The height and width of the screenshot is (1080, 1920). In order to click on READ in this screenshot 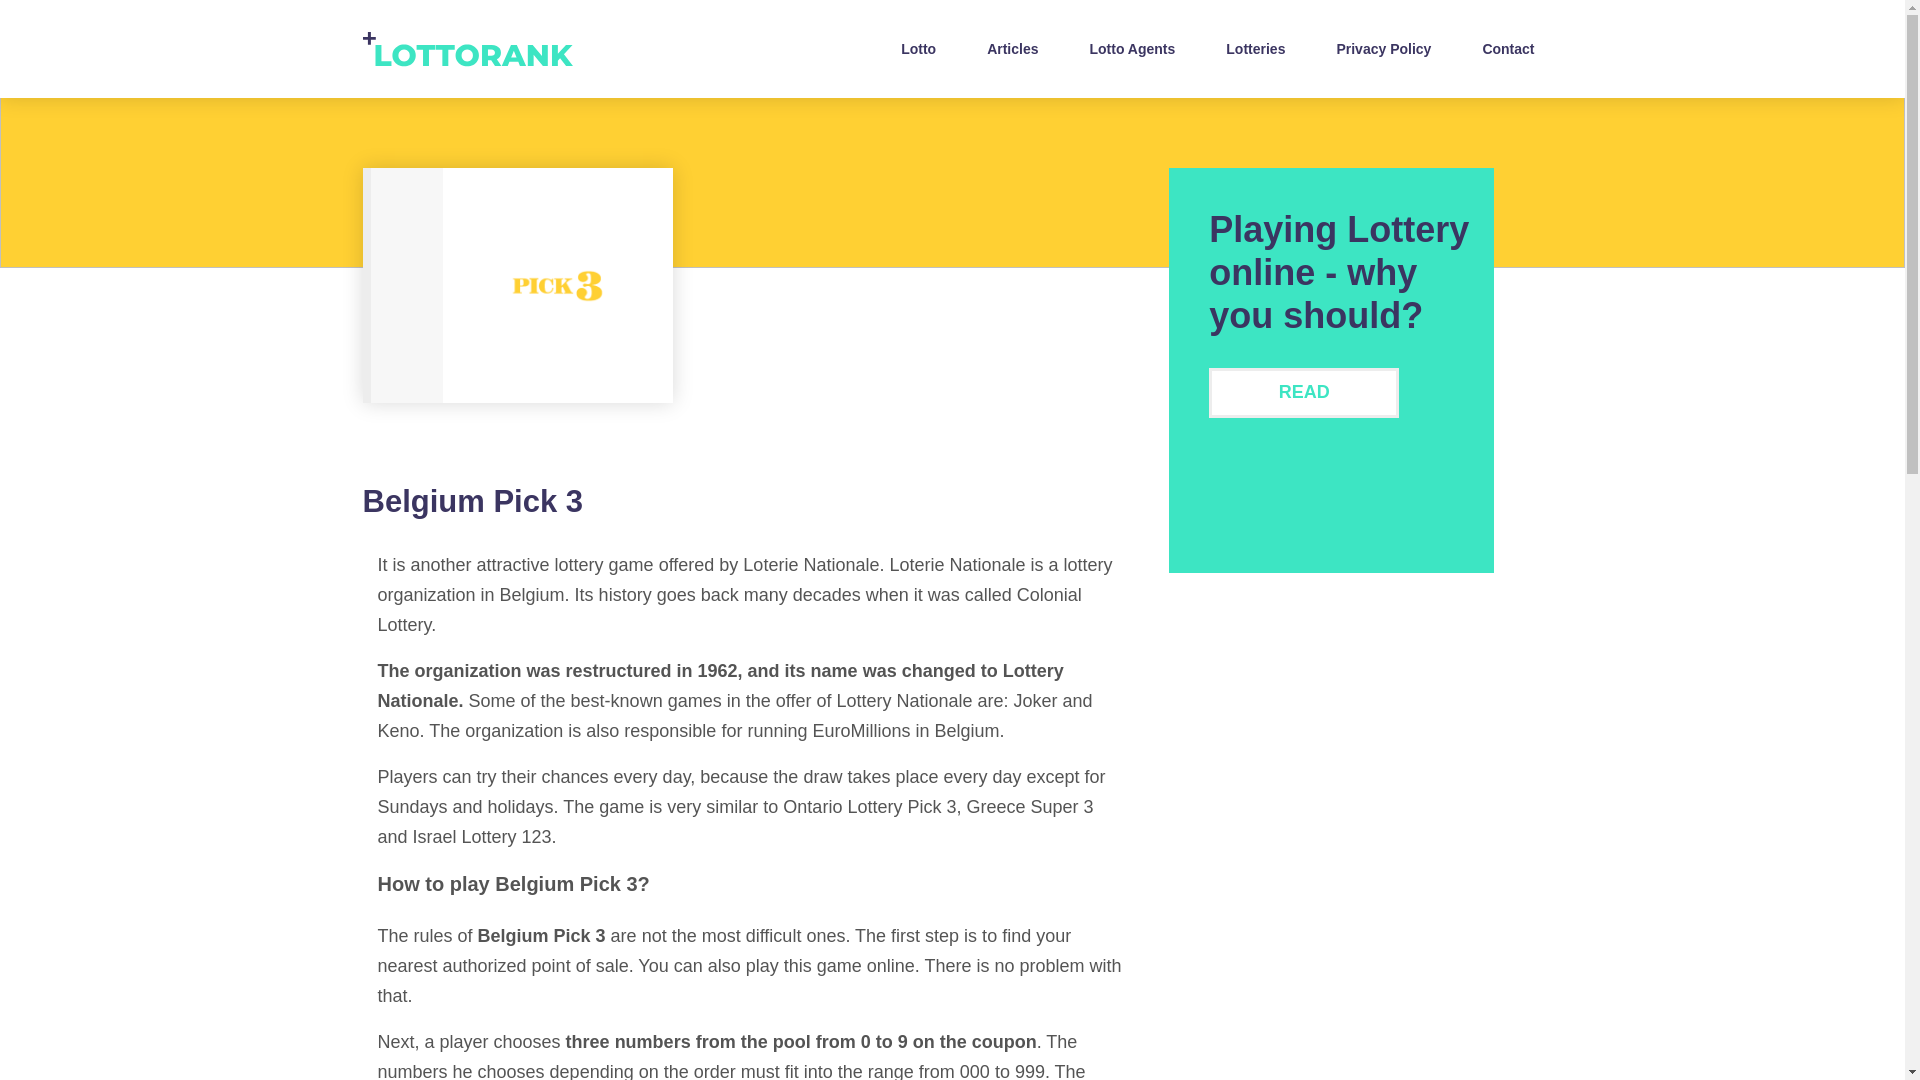, I will do `click(1304, 392)`.